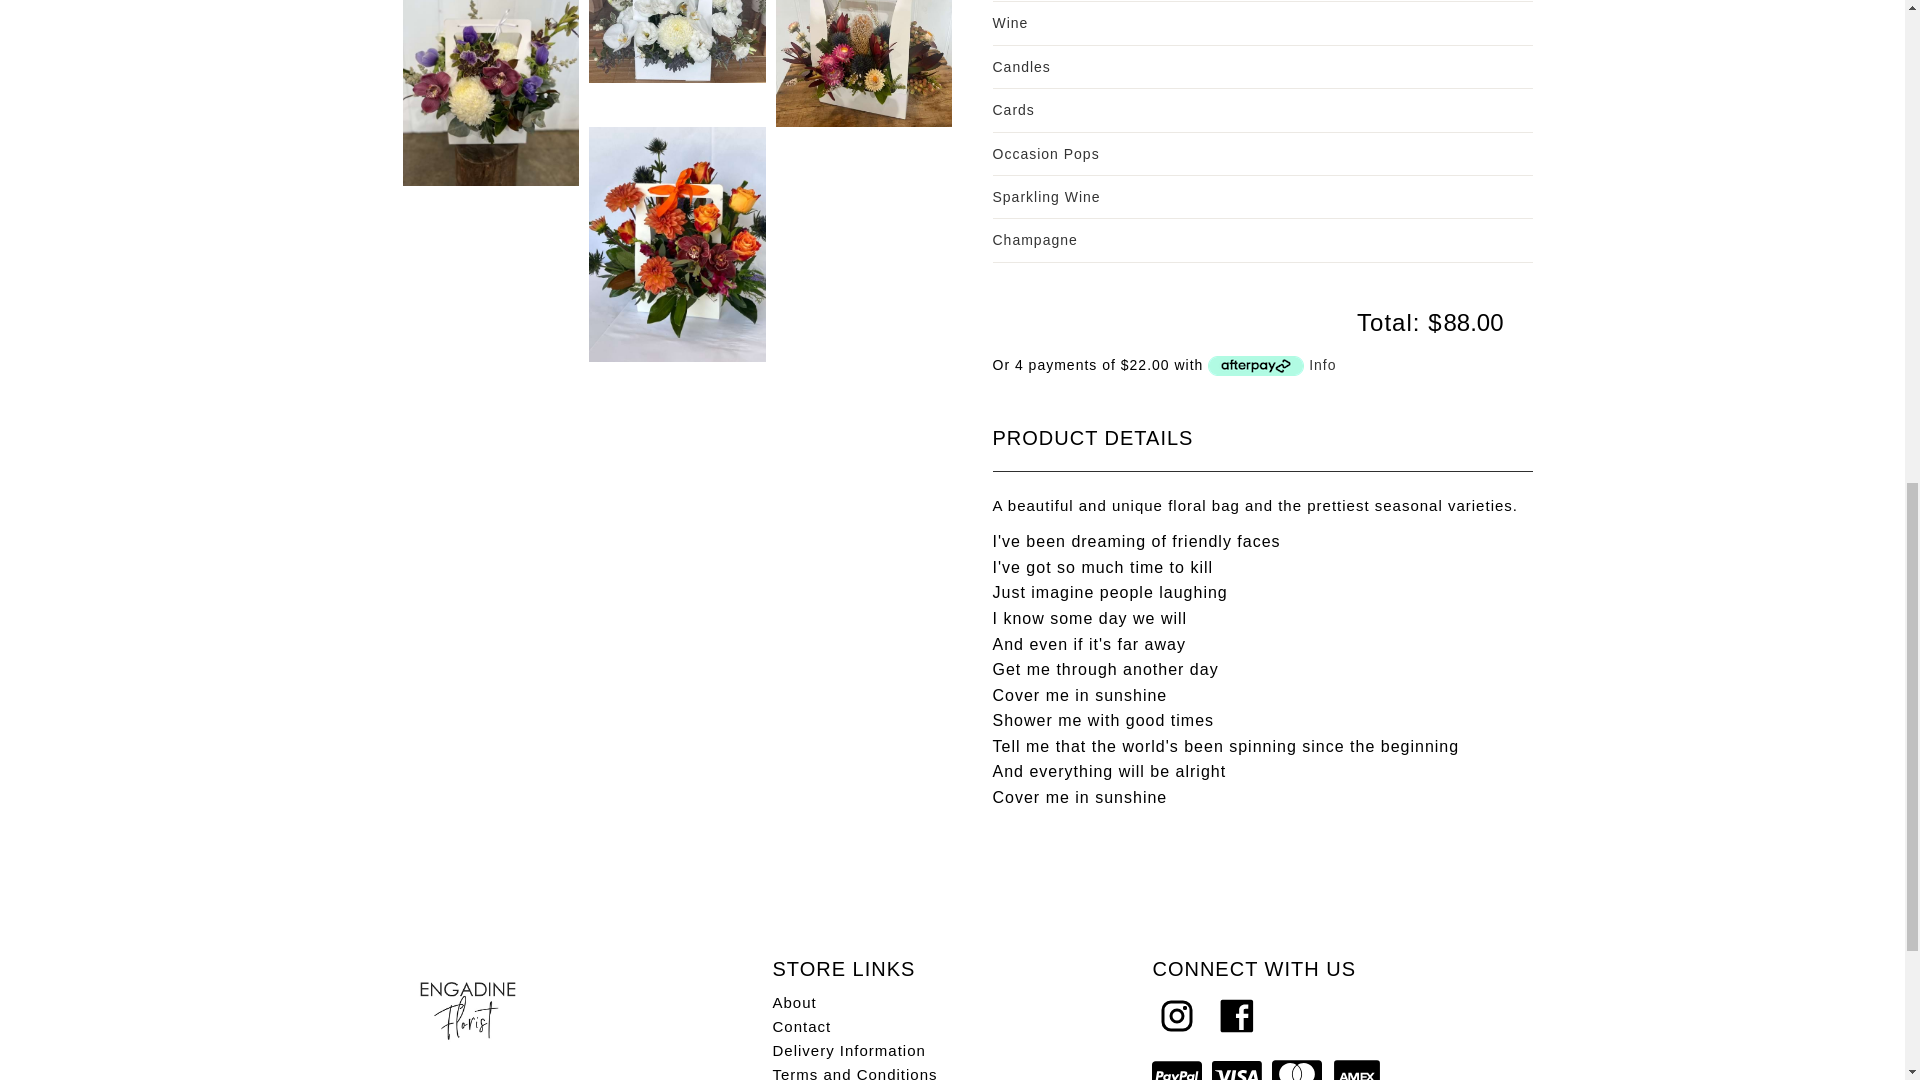  I want to click on Delivery Information, so click(848, 1050).